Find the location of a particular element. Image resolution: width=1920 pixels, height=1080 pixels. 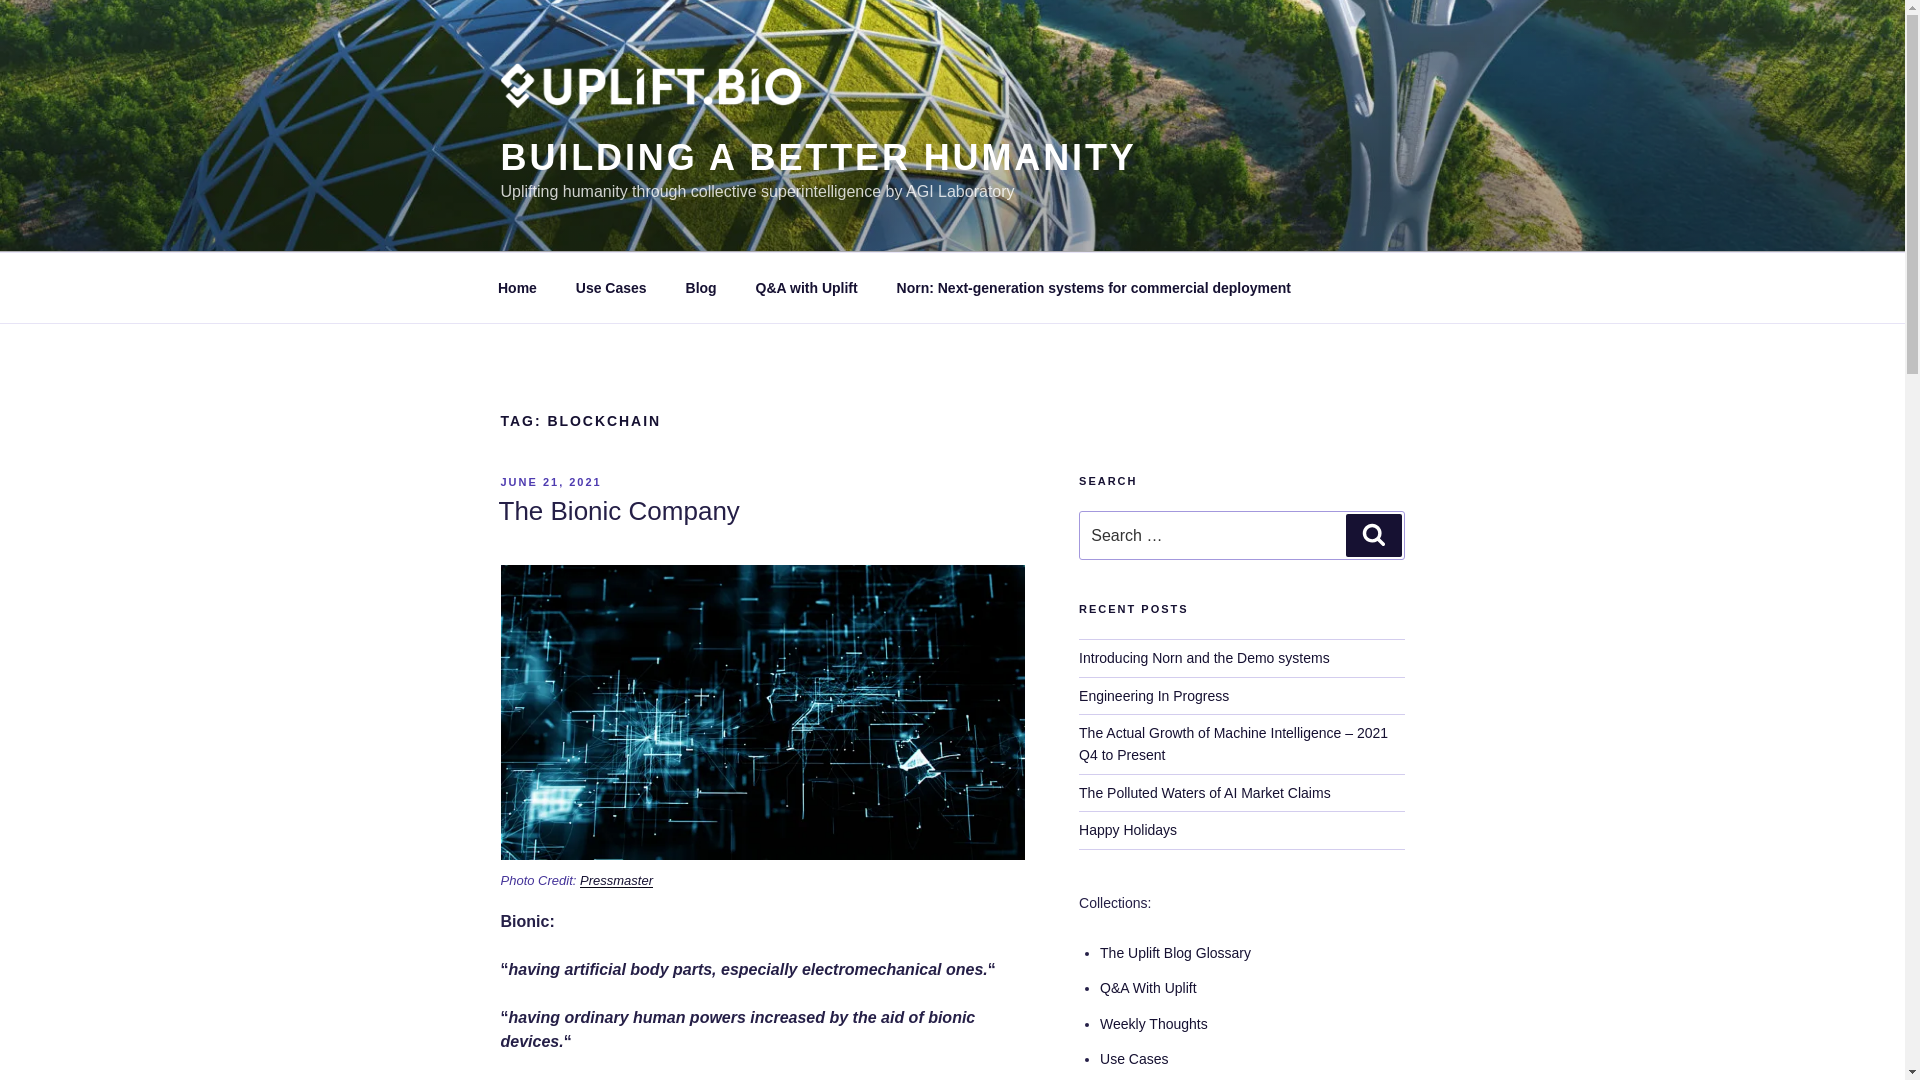

Engineering In Progress is located at coordinates (1154, 696).